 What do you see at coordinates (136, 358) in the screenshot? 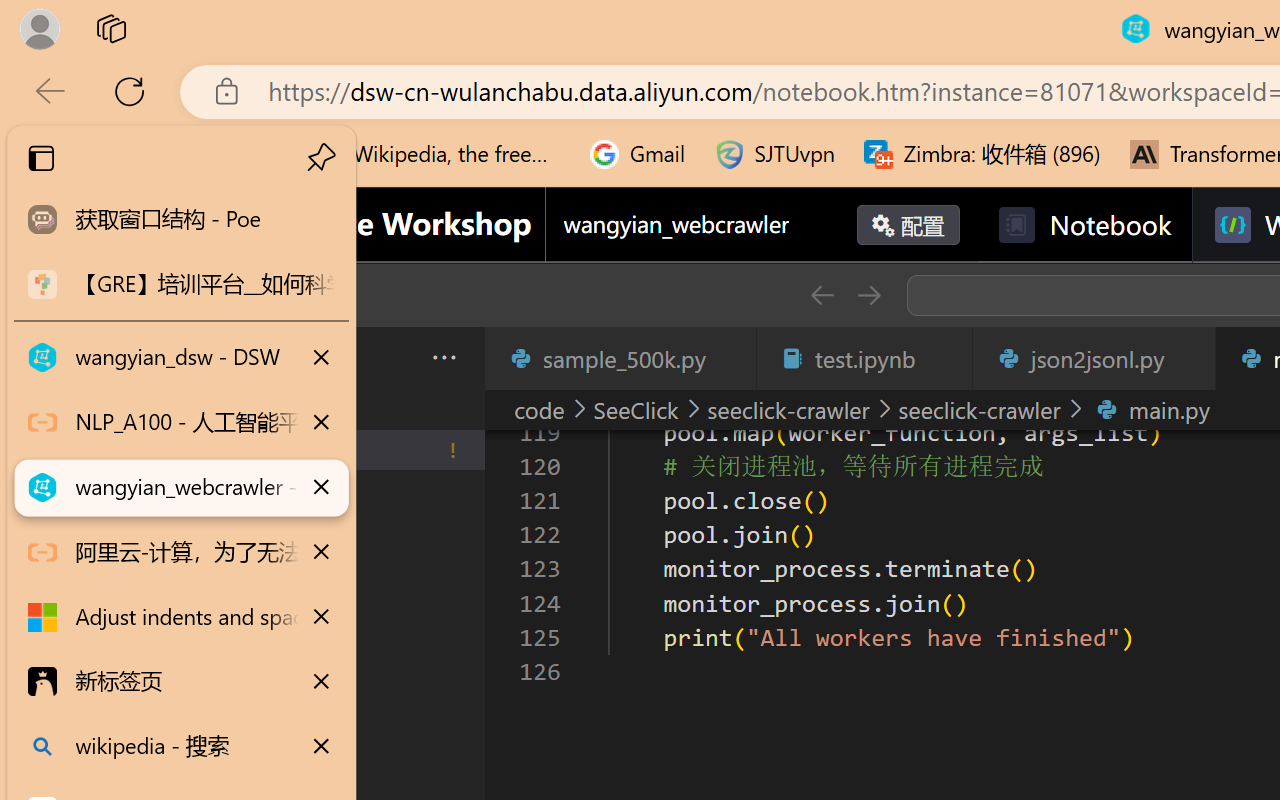
I see `Class: menubar compact overflow-menu-only` at bounding box center [136, 358].